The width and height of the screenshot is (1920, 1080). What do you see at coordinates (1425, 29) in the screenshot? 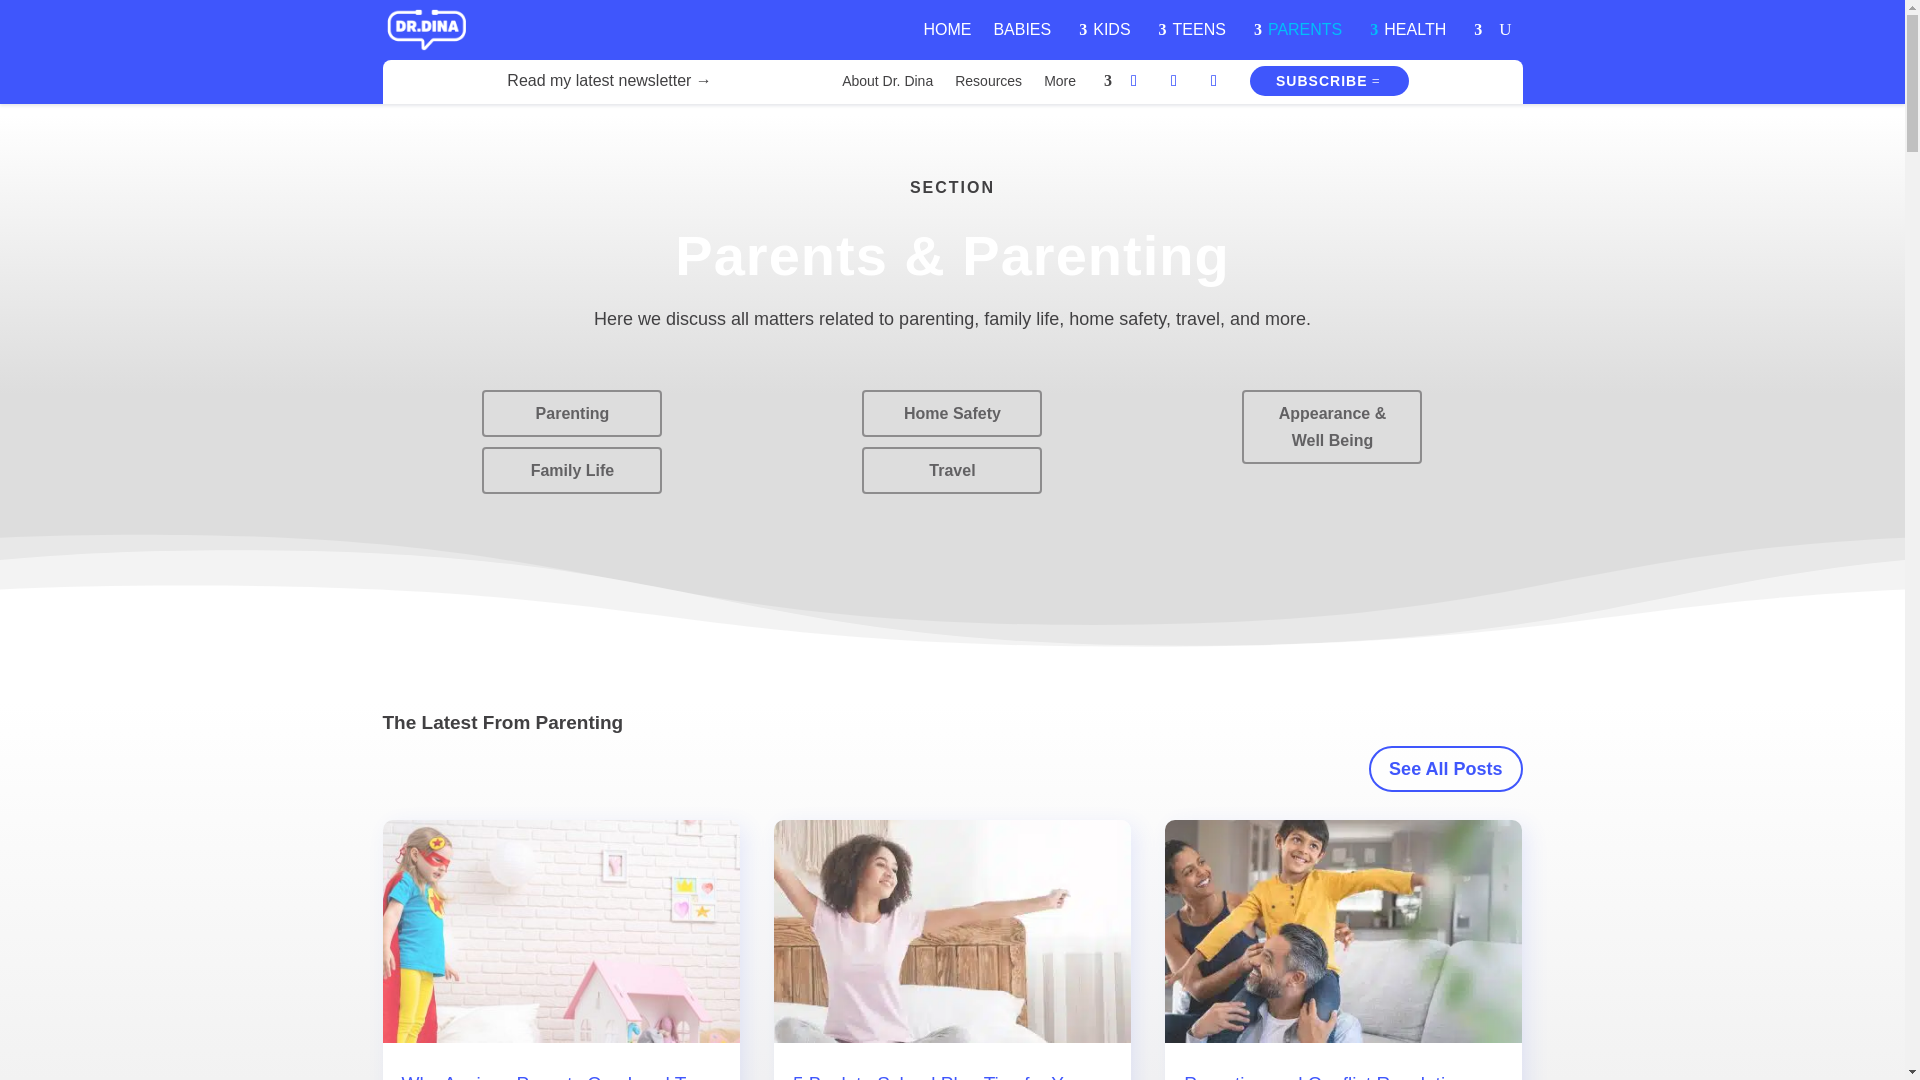
I see `HEALTH` at bounding box center [1425, 29].